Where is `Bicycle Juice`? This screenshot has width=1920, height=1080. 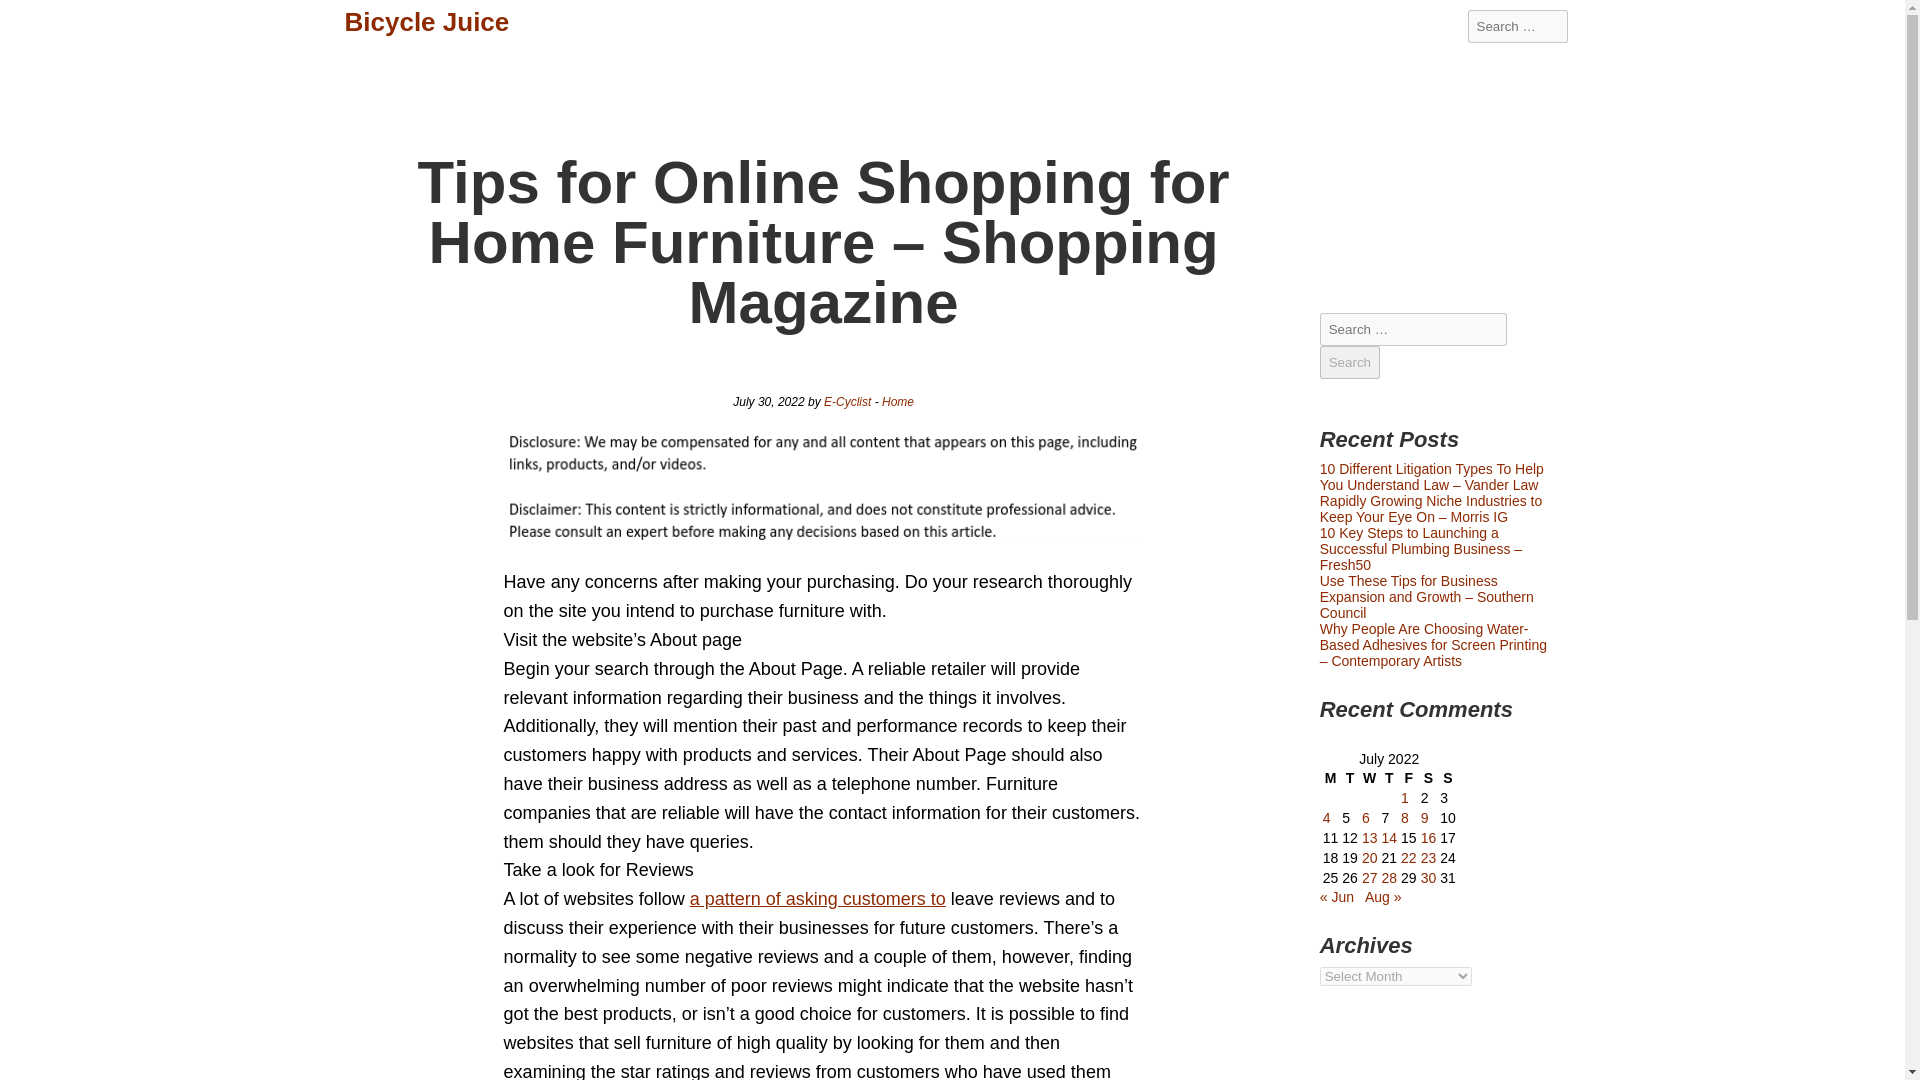
Bicycle Juice is located at coordinates (426, 22).